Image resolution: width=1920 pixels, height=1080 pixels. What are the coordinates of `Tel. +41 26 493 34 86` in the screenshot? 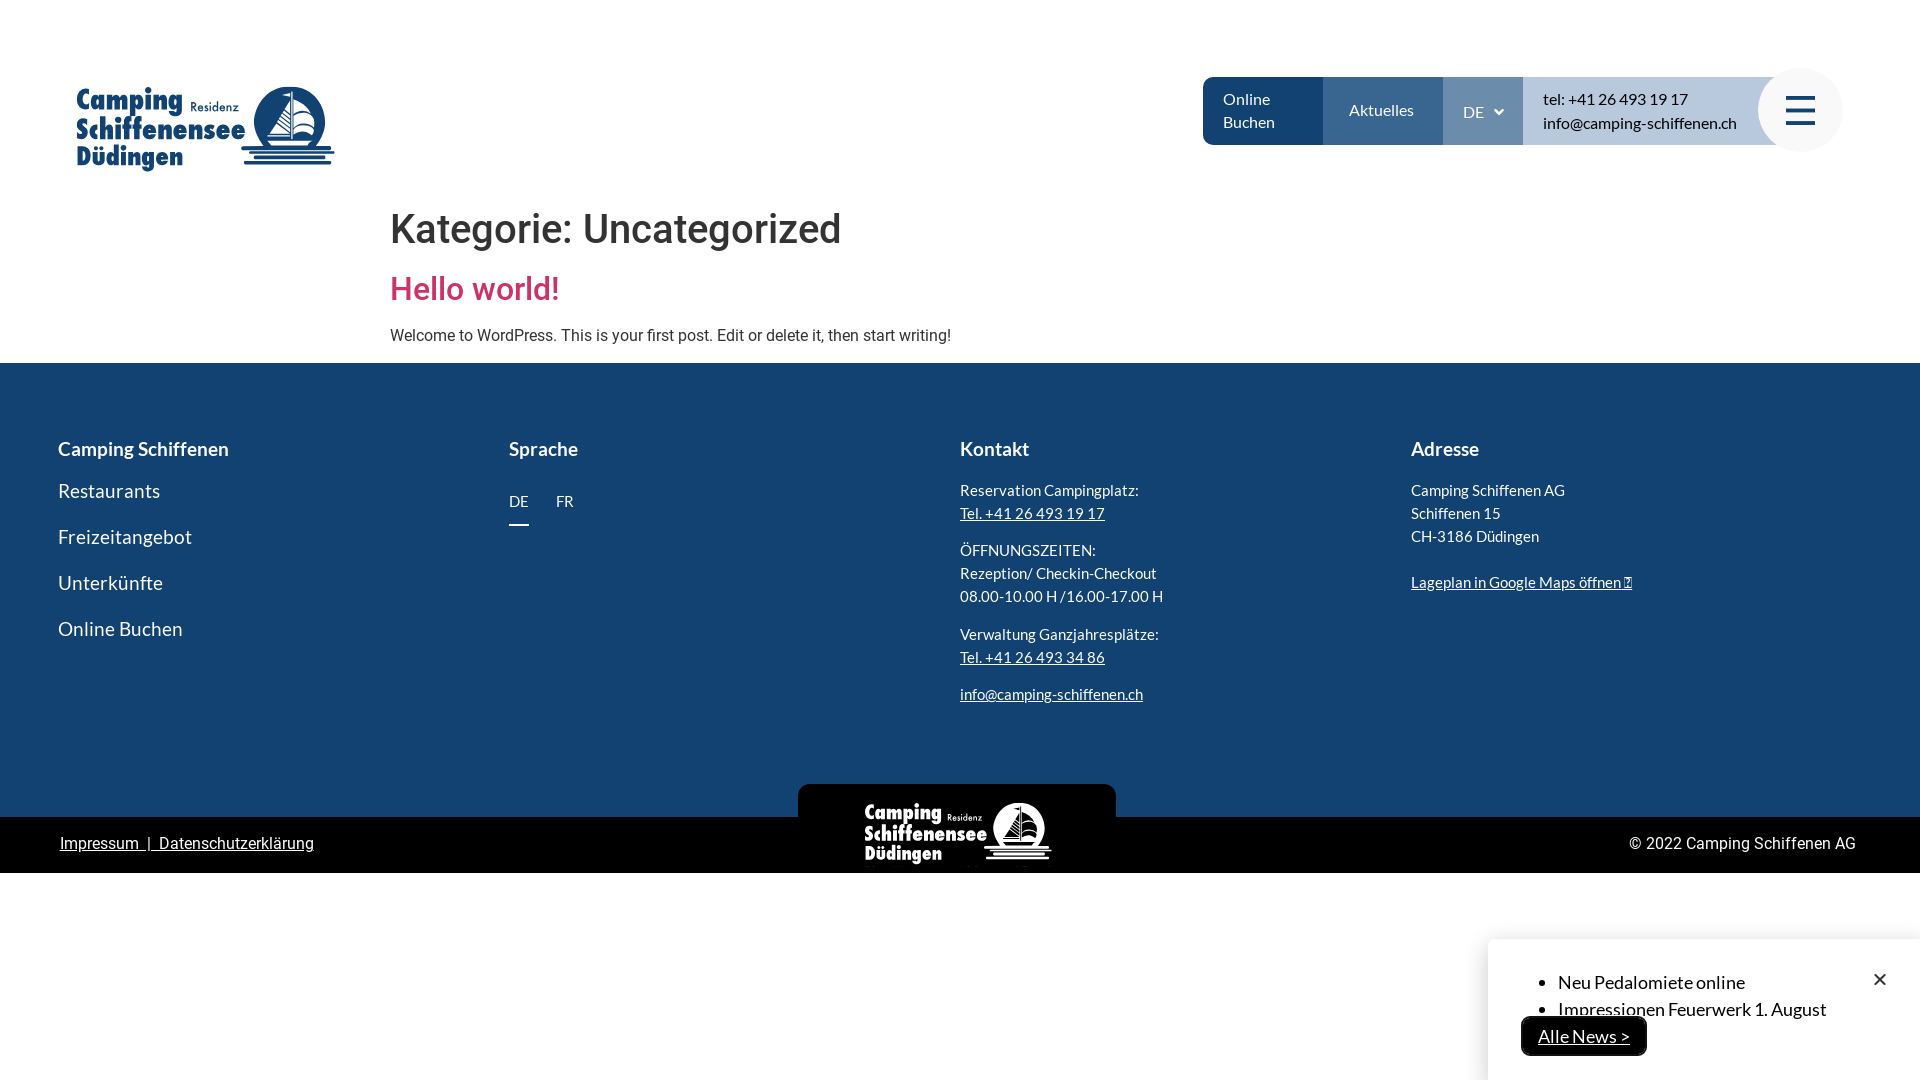 It's located at (1032, 657).